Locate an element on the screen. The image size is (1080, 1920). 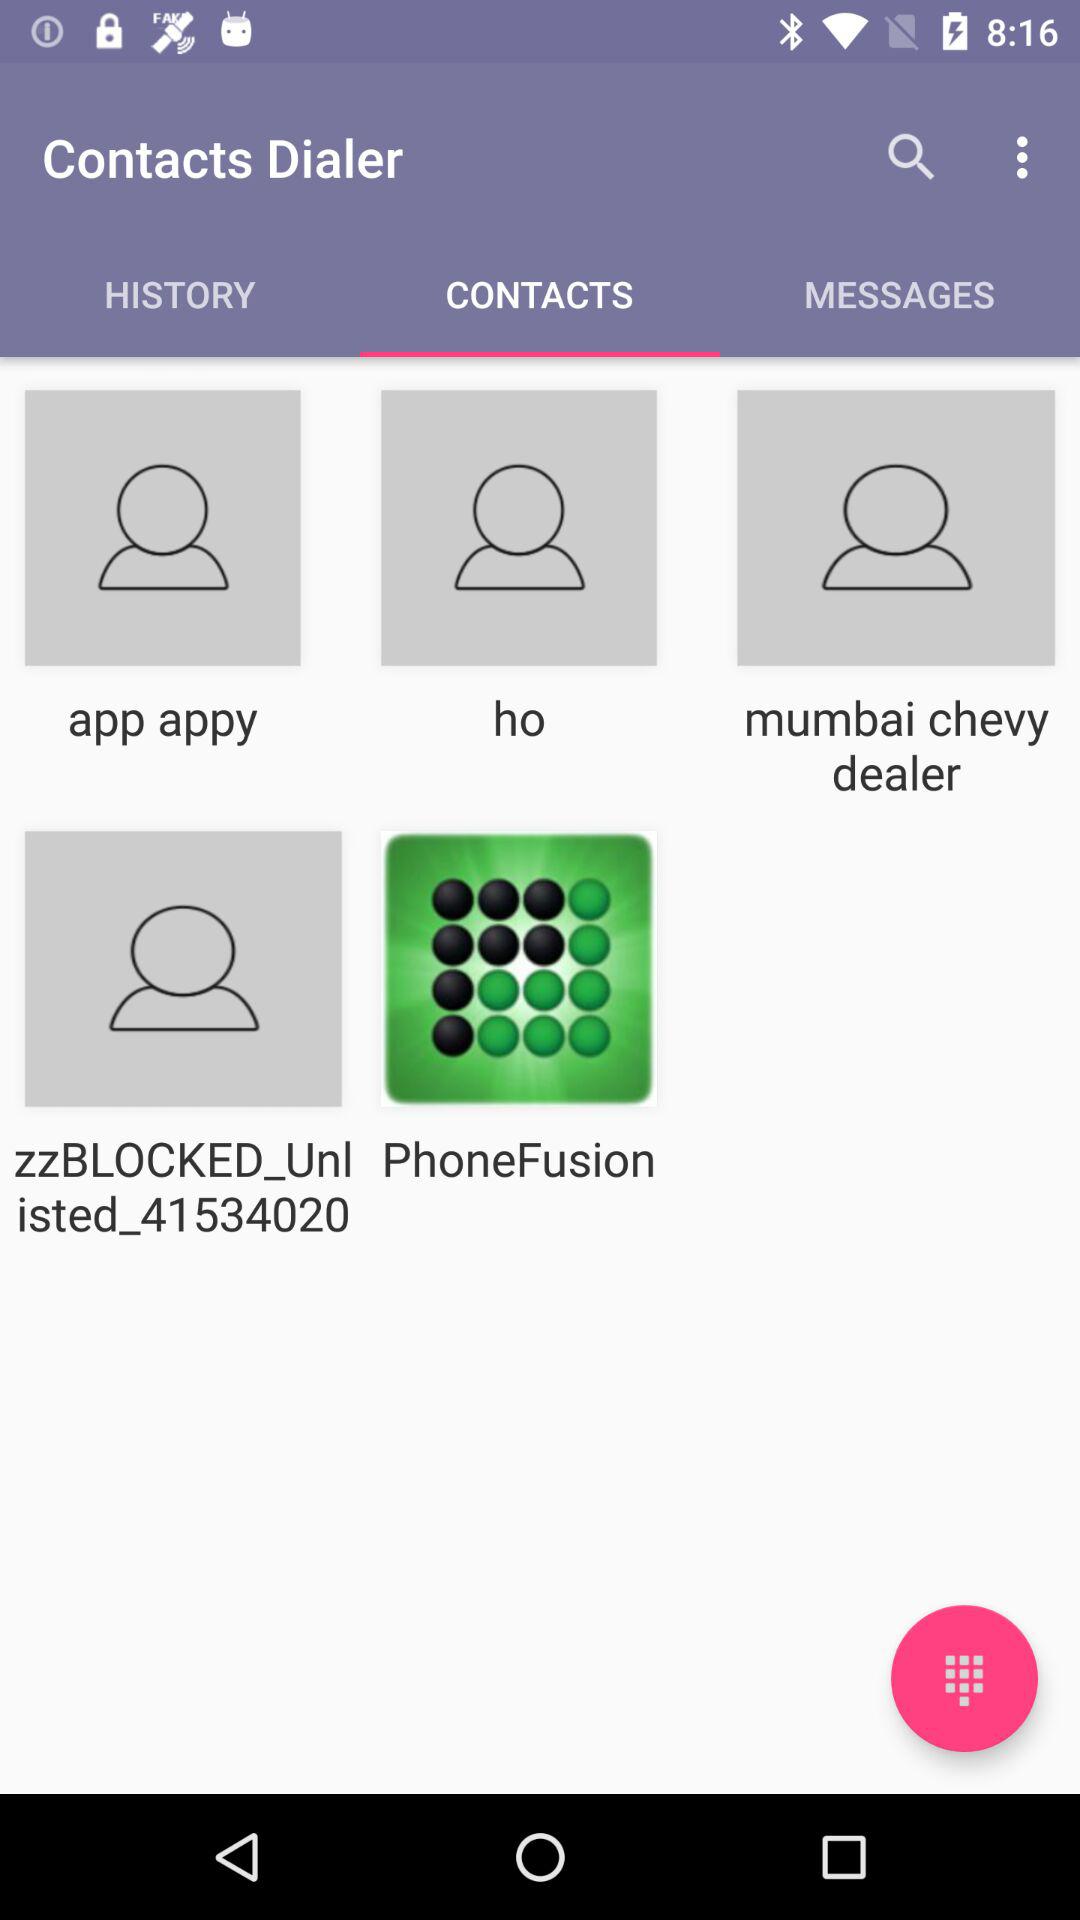
click the icon to the right of contacts dialer item is located at coordinates (912, 157).